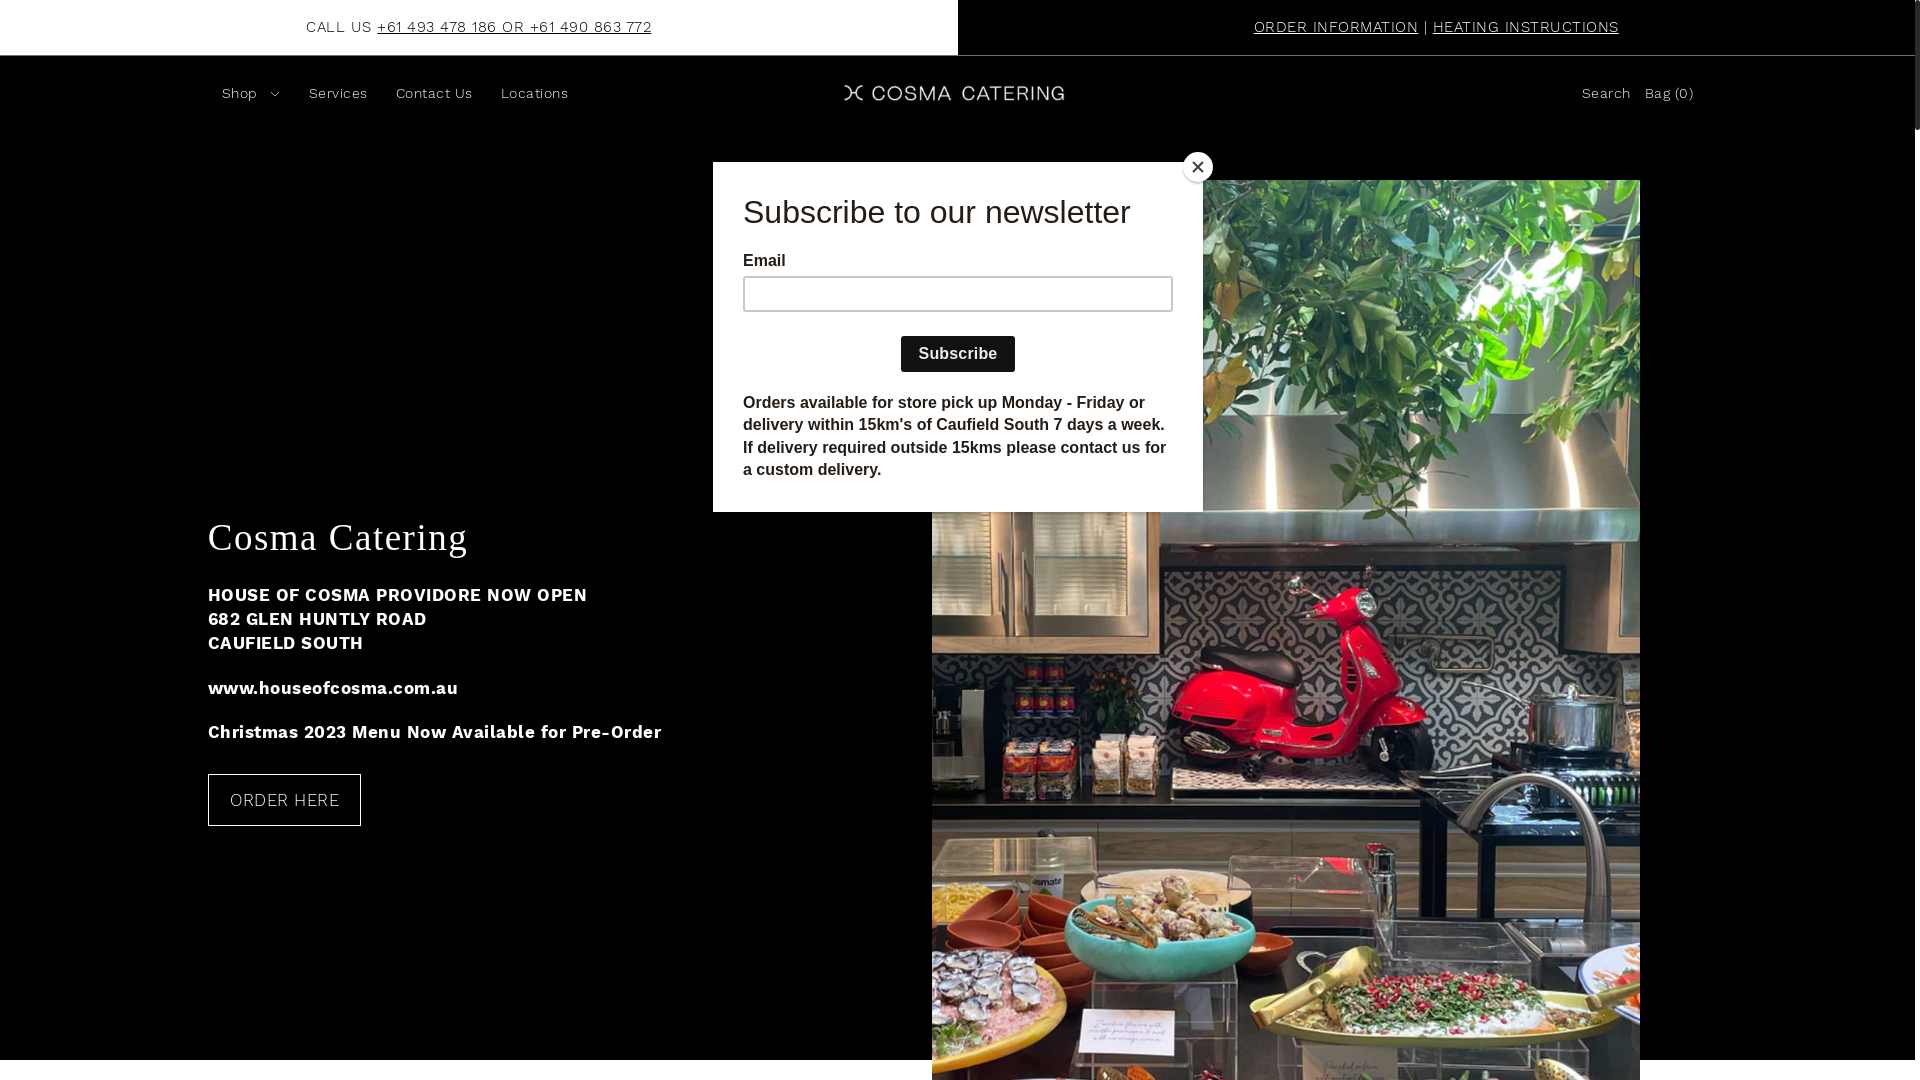  What do you see at coordinates (434, 93) in the screenshot?
I see `Contact Us` at bounding box center [434, 93].